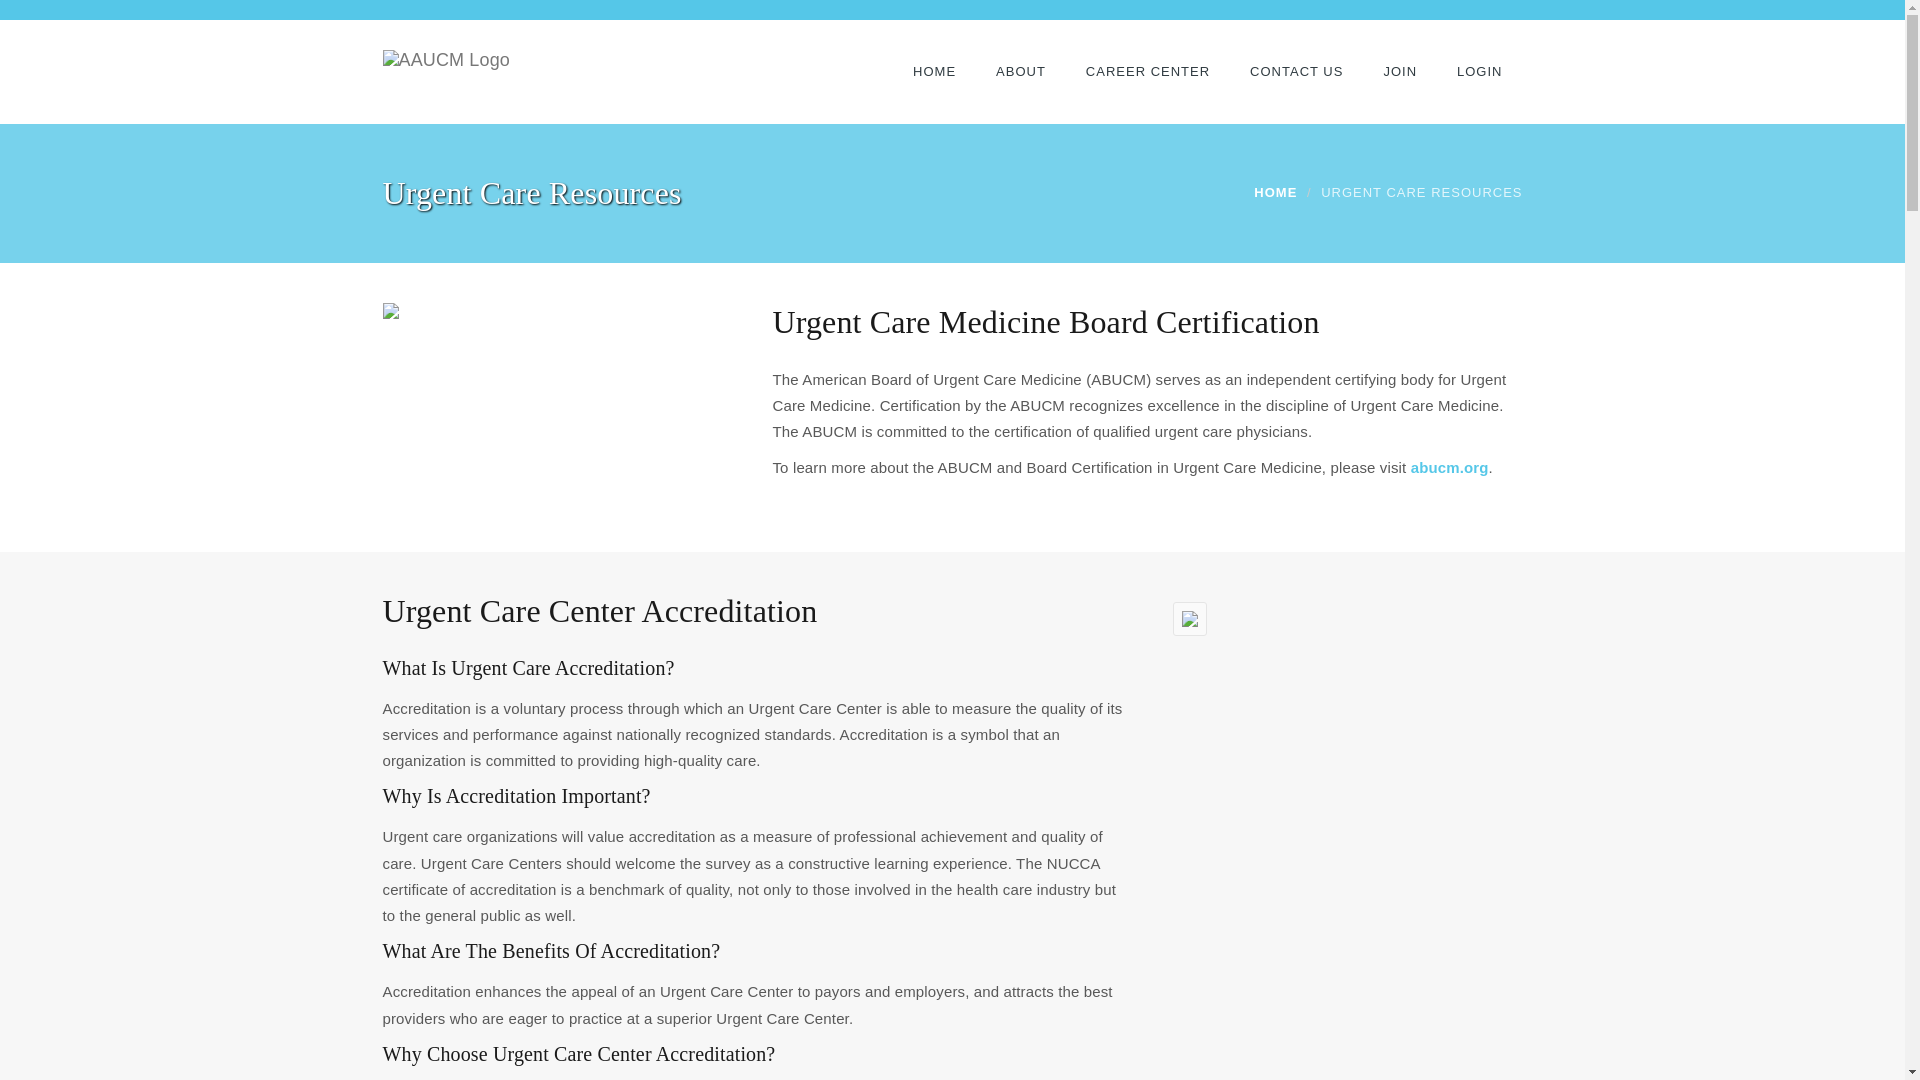  I want to click on abucm.org, so click(1450, 468).